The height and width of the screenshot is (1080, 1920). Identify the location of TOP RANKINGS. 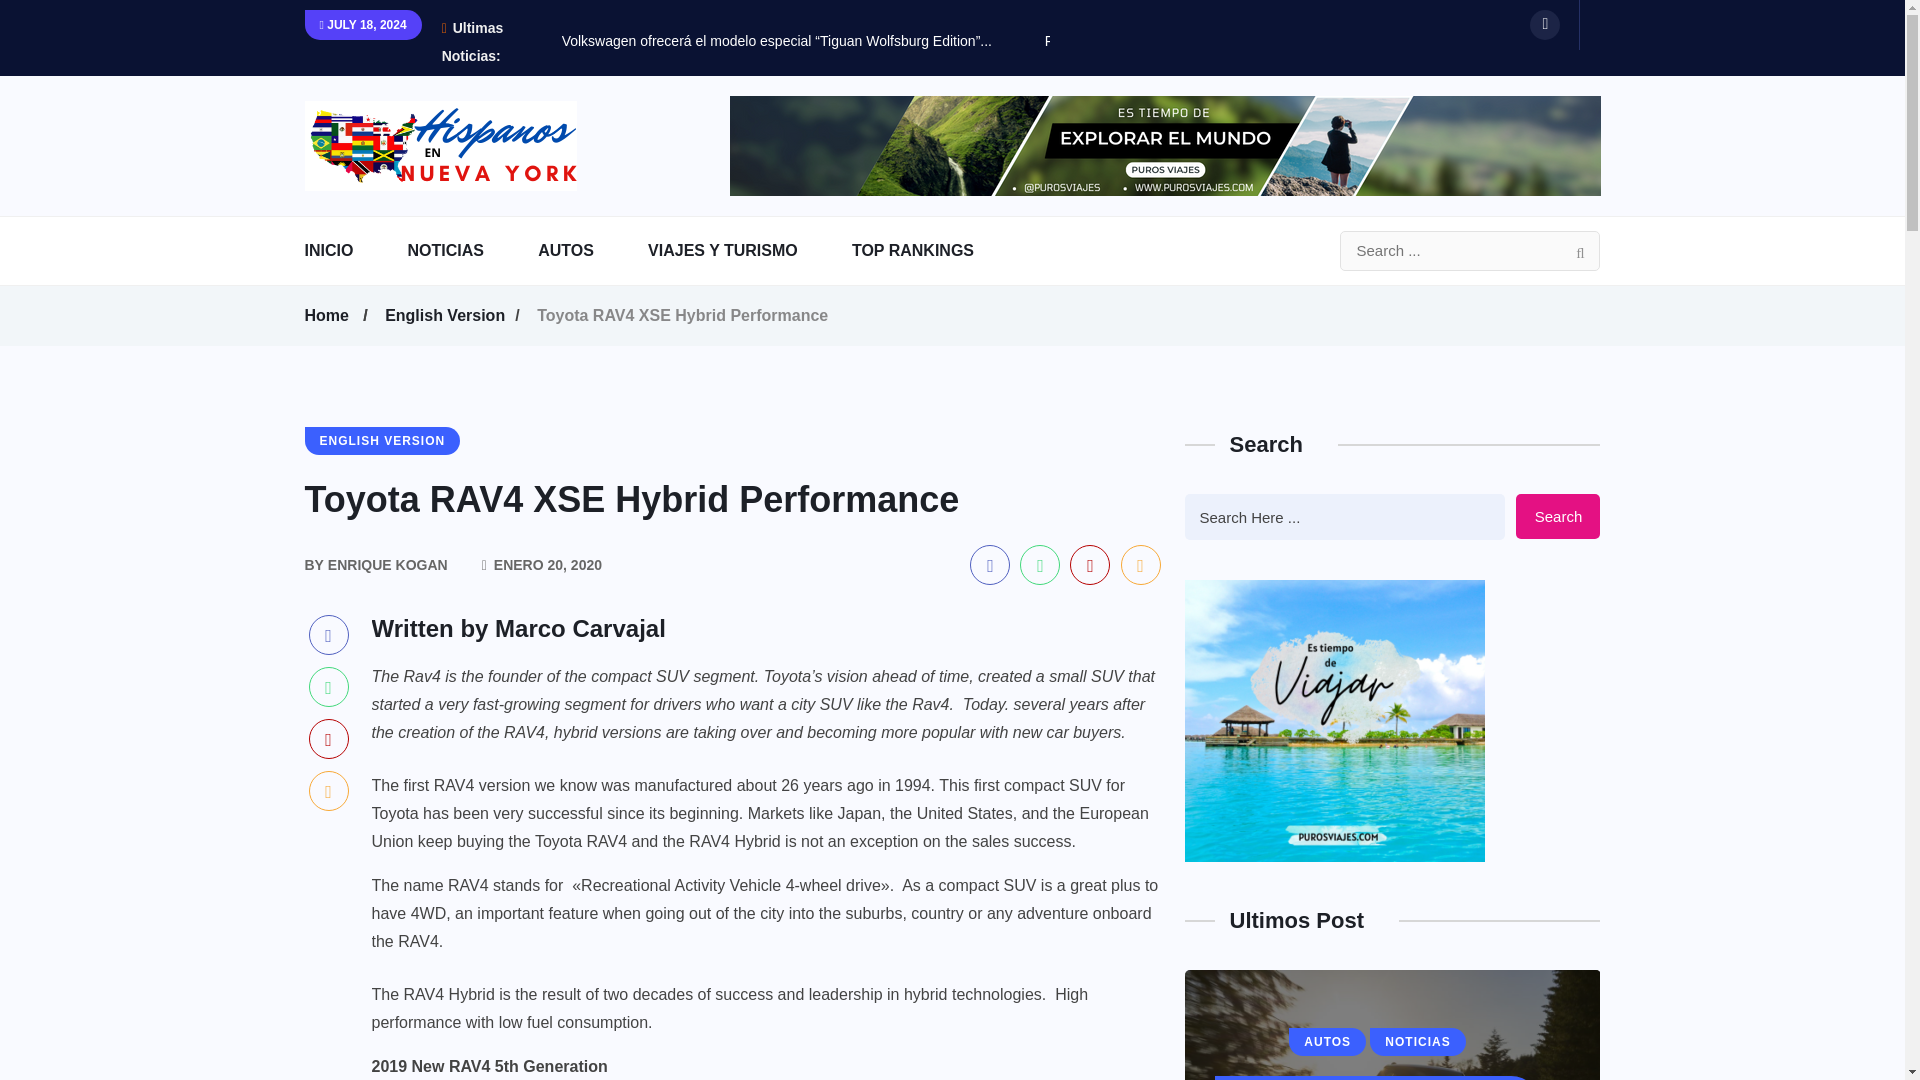
(938, 251).